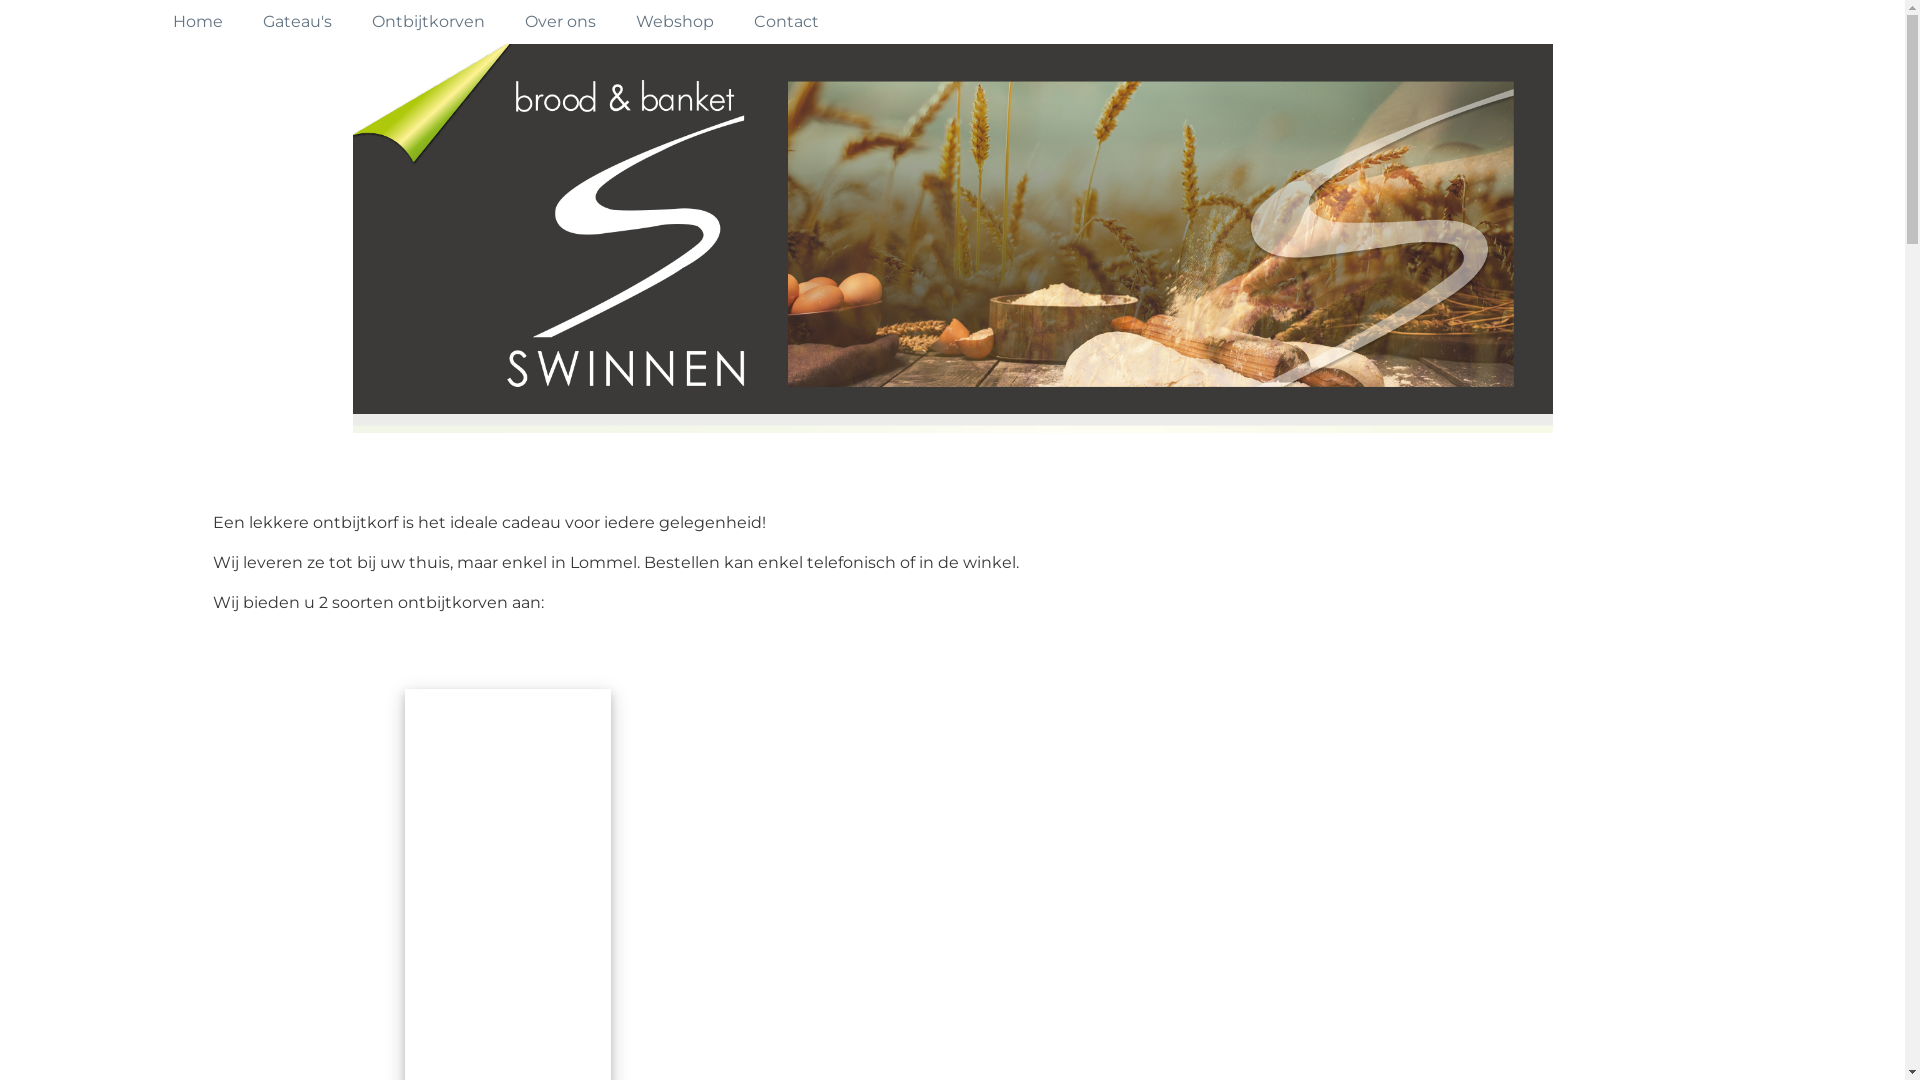 Image resolution: width=1920 pixels, height=1080 pixels. Describe the element at coordinates (0, 0) in the screenshot. I see `Skip to main content` at that location.